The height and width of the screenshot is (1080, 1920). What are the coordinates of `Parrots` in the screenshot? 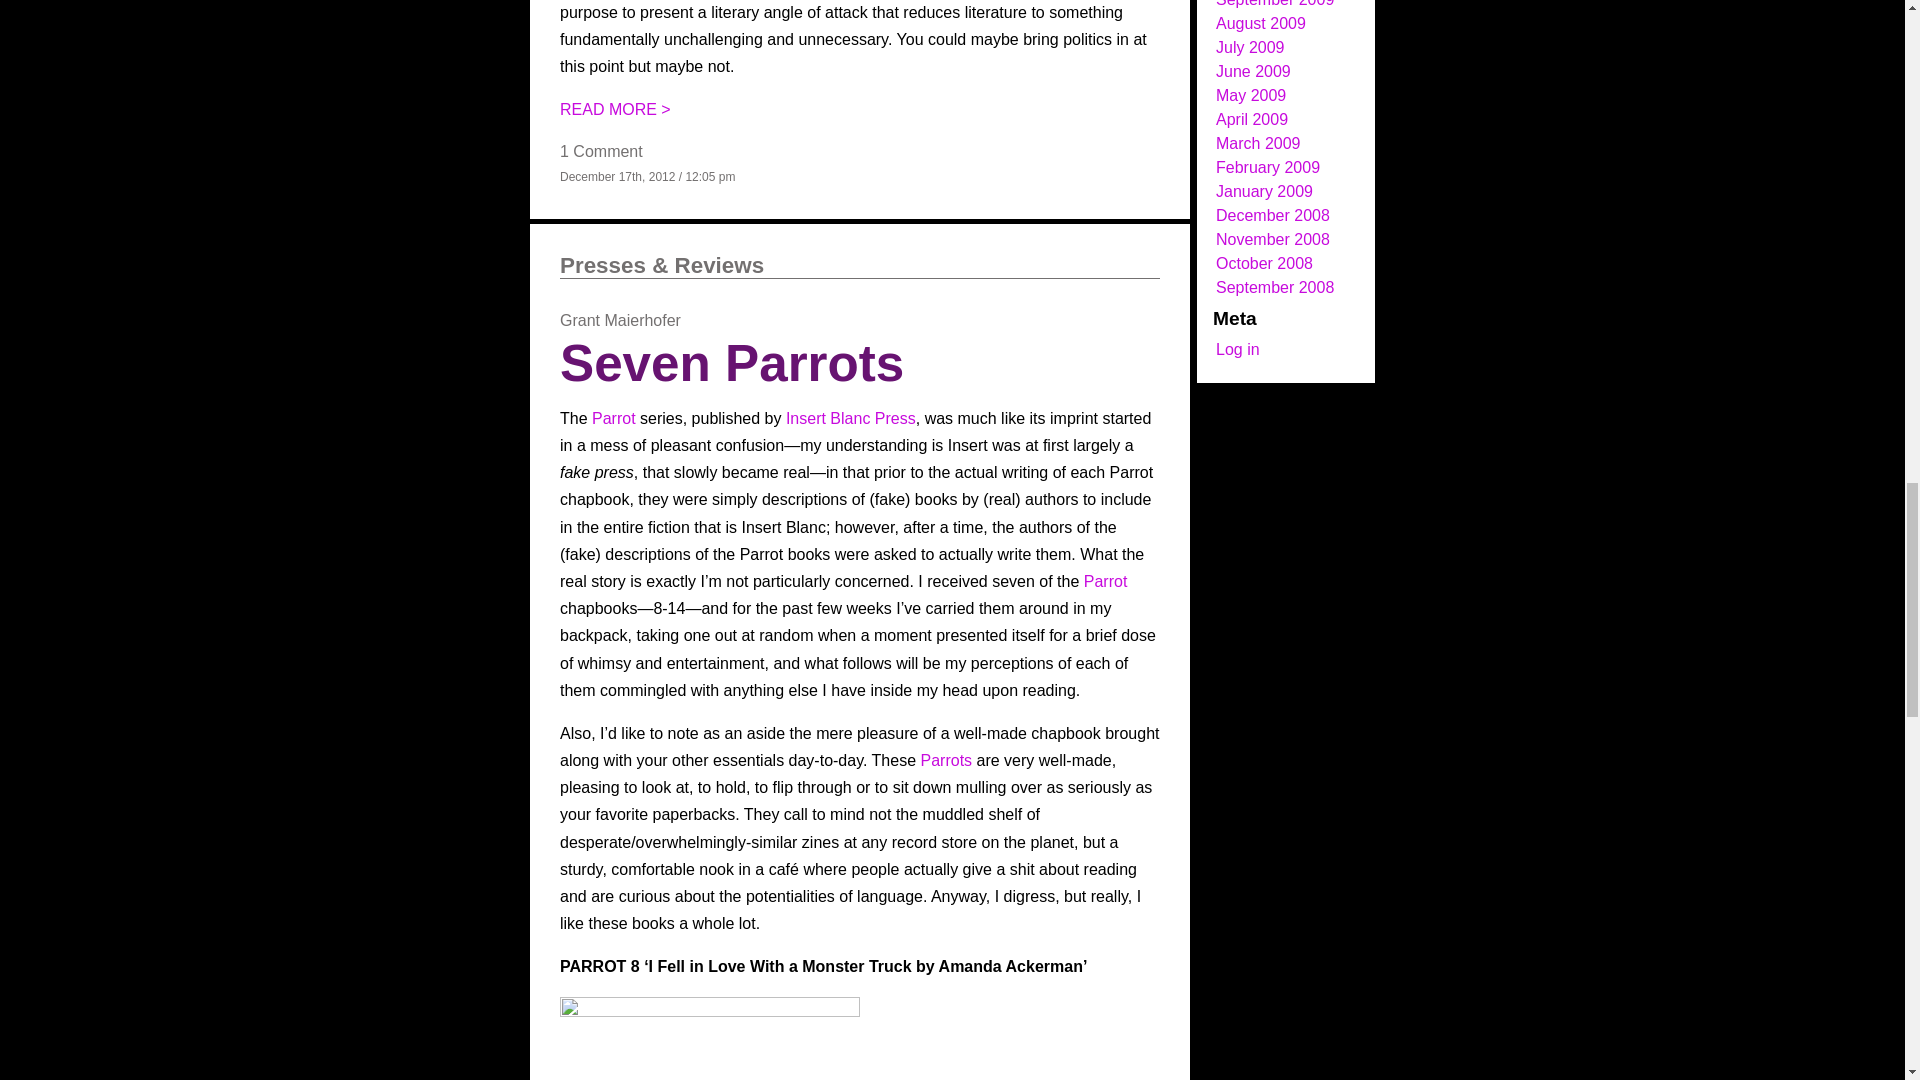 It's located at (945, 760).